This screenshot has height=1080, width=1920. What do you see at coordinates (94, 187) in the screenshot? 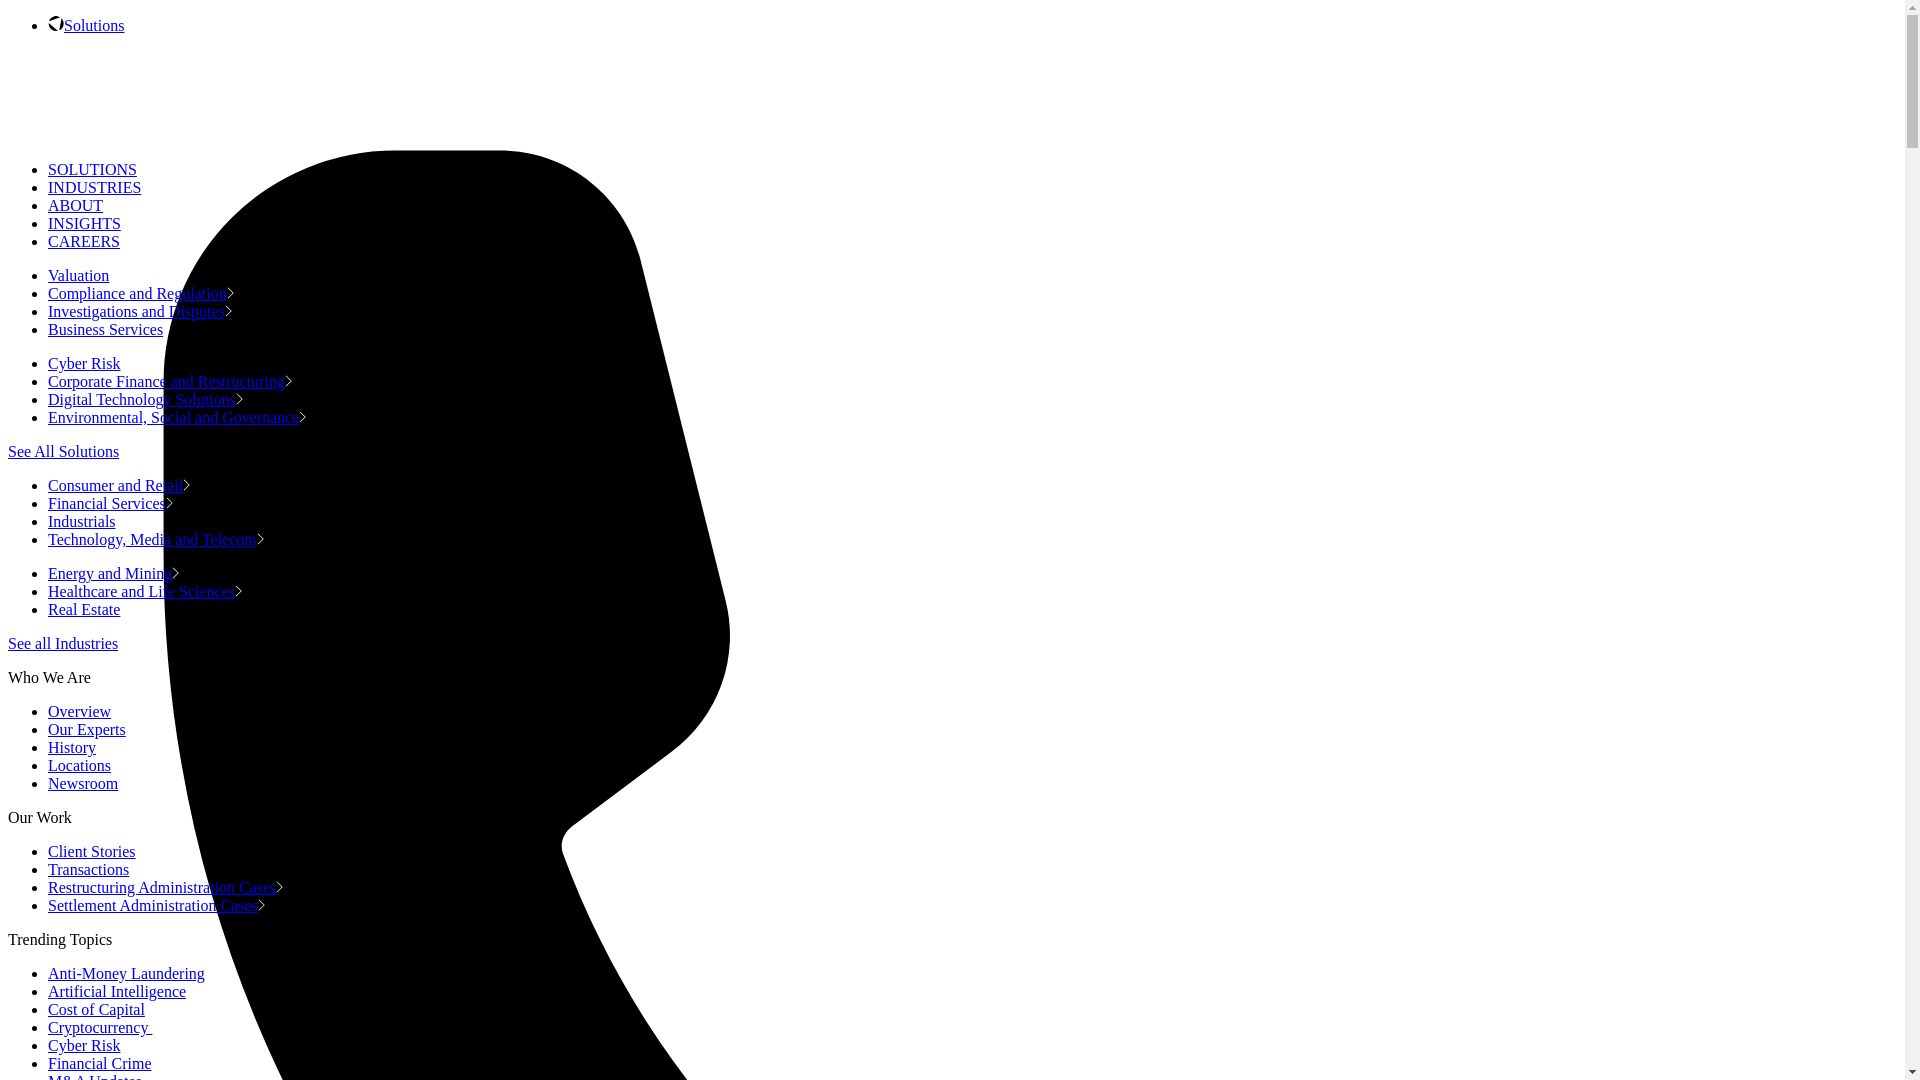
I see `INDUSTRIES` at bounding box center [94, 187].